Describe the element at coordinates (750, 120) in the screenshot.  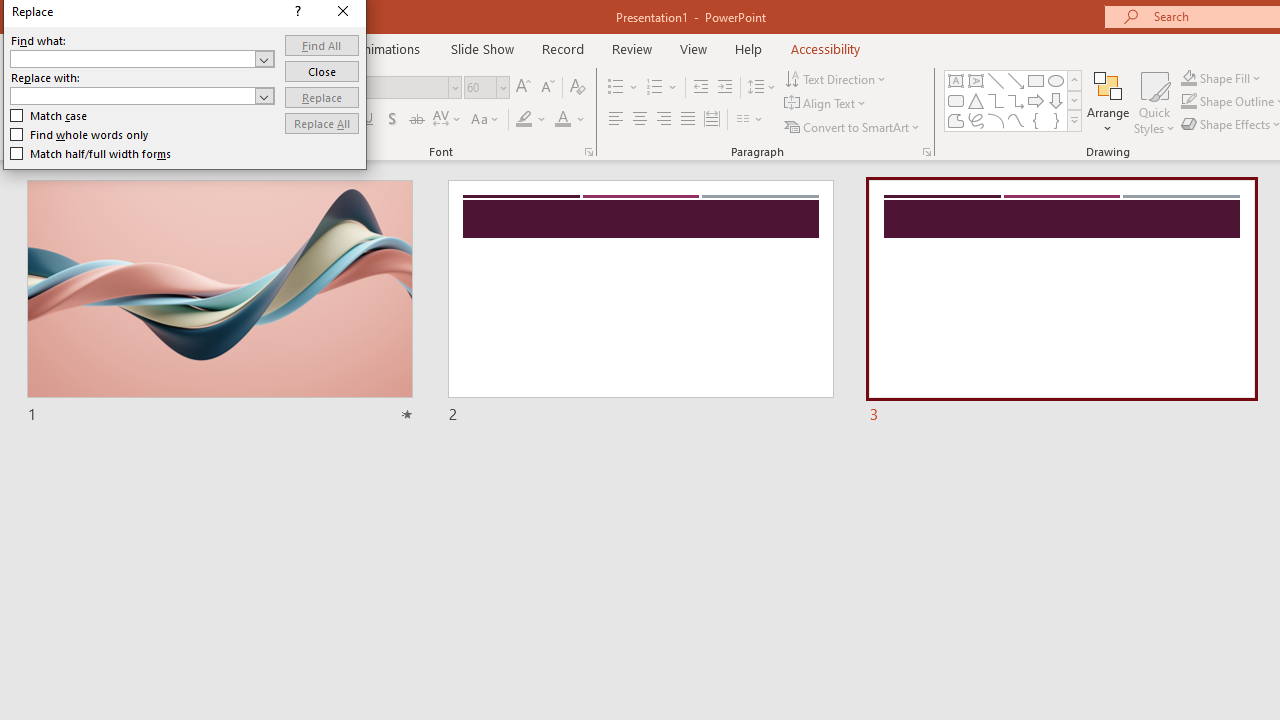
I see `Columns` at that location.